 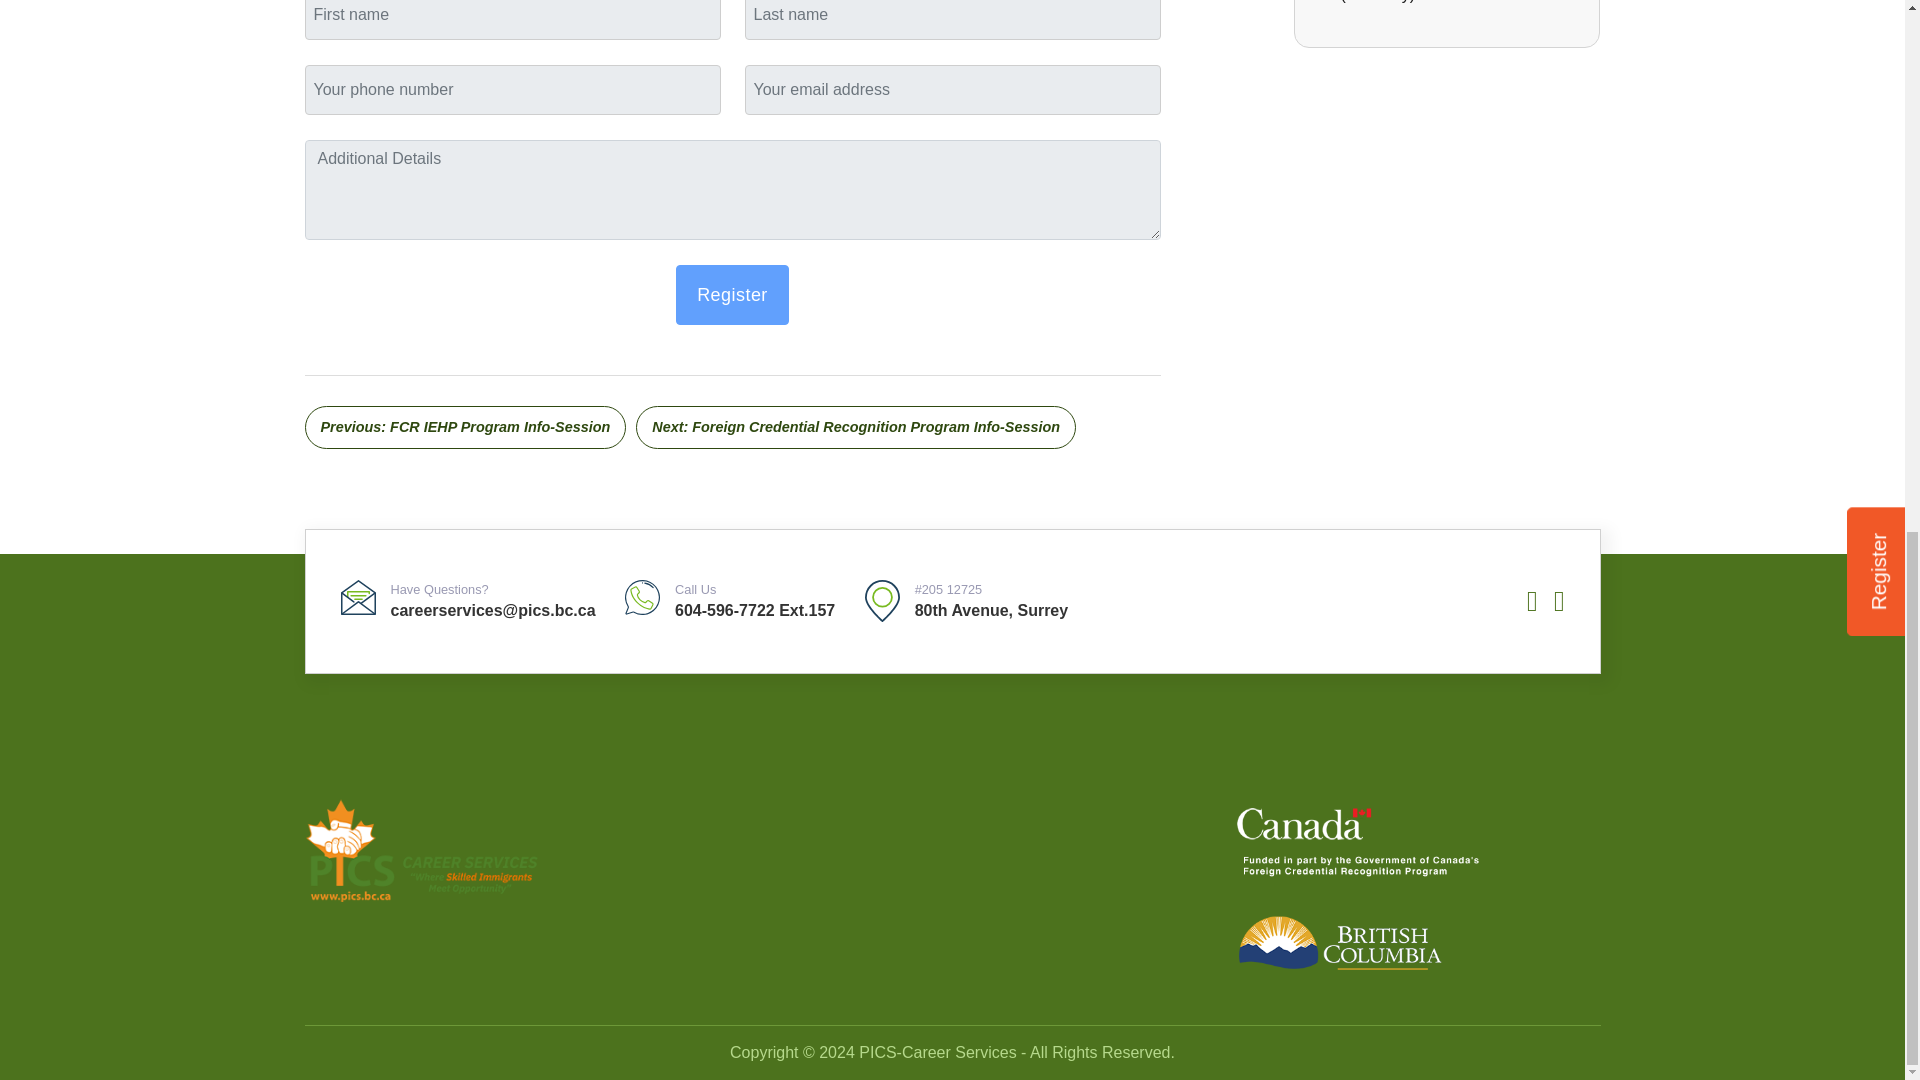 What do you see at coordinates (755, 610) in the screenshot?
I see `604-596-7722 Ext.157` at bounding box center [755, 610].